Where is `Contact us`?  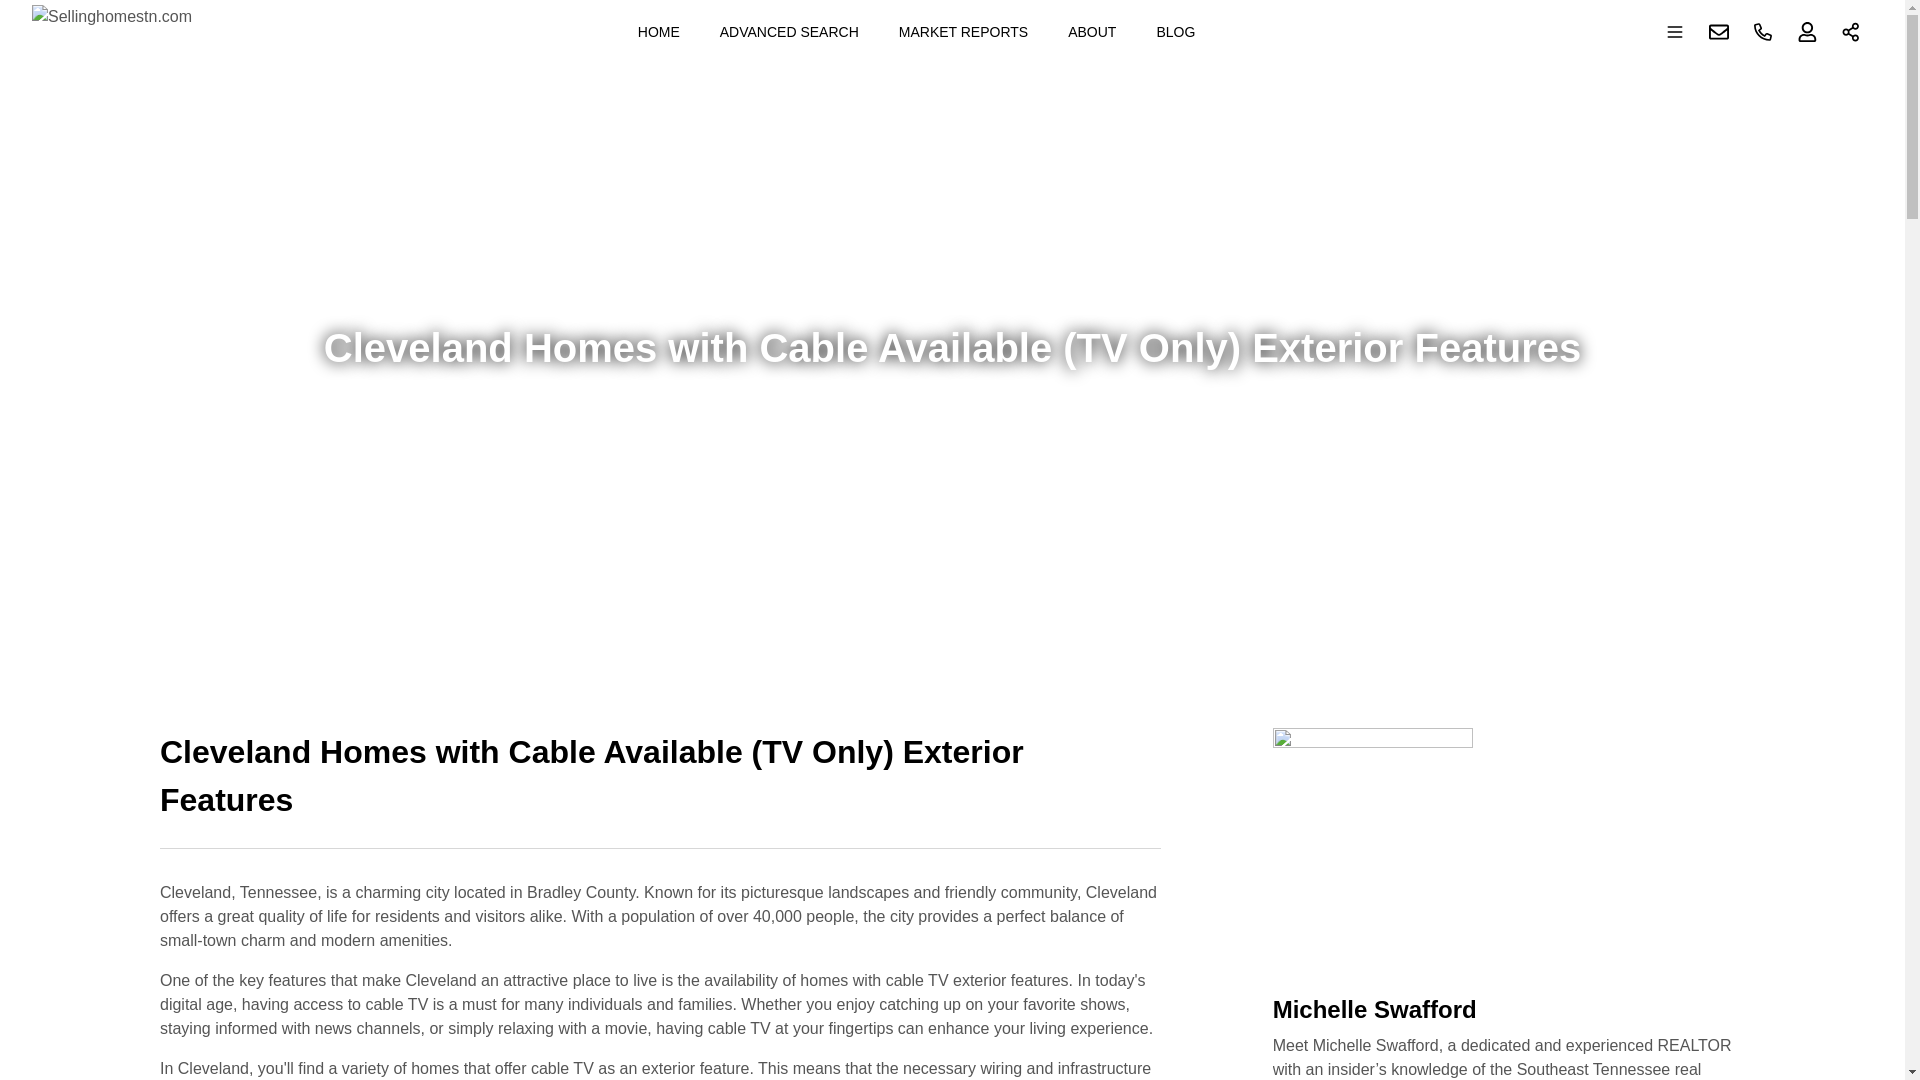 Contact us is located at coordinates (1719, 32).